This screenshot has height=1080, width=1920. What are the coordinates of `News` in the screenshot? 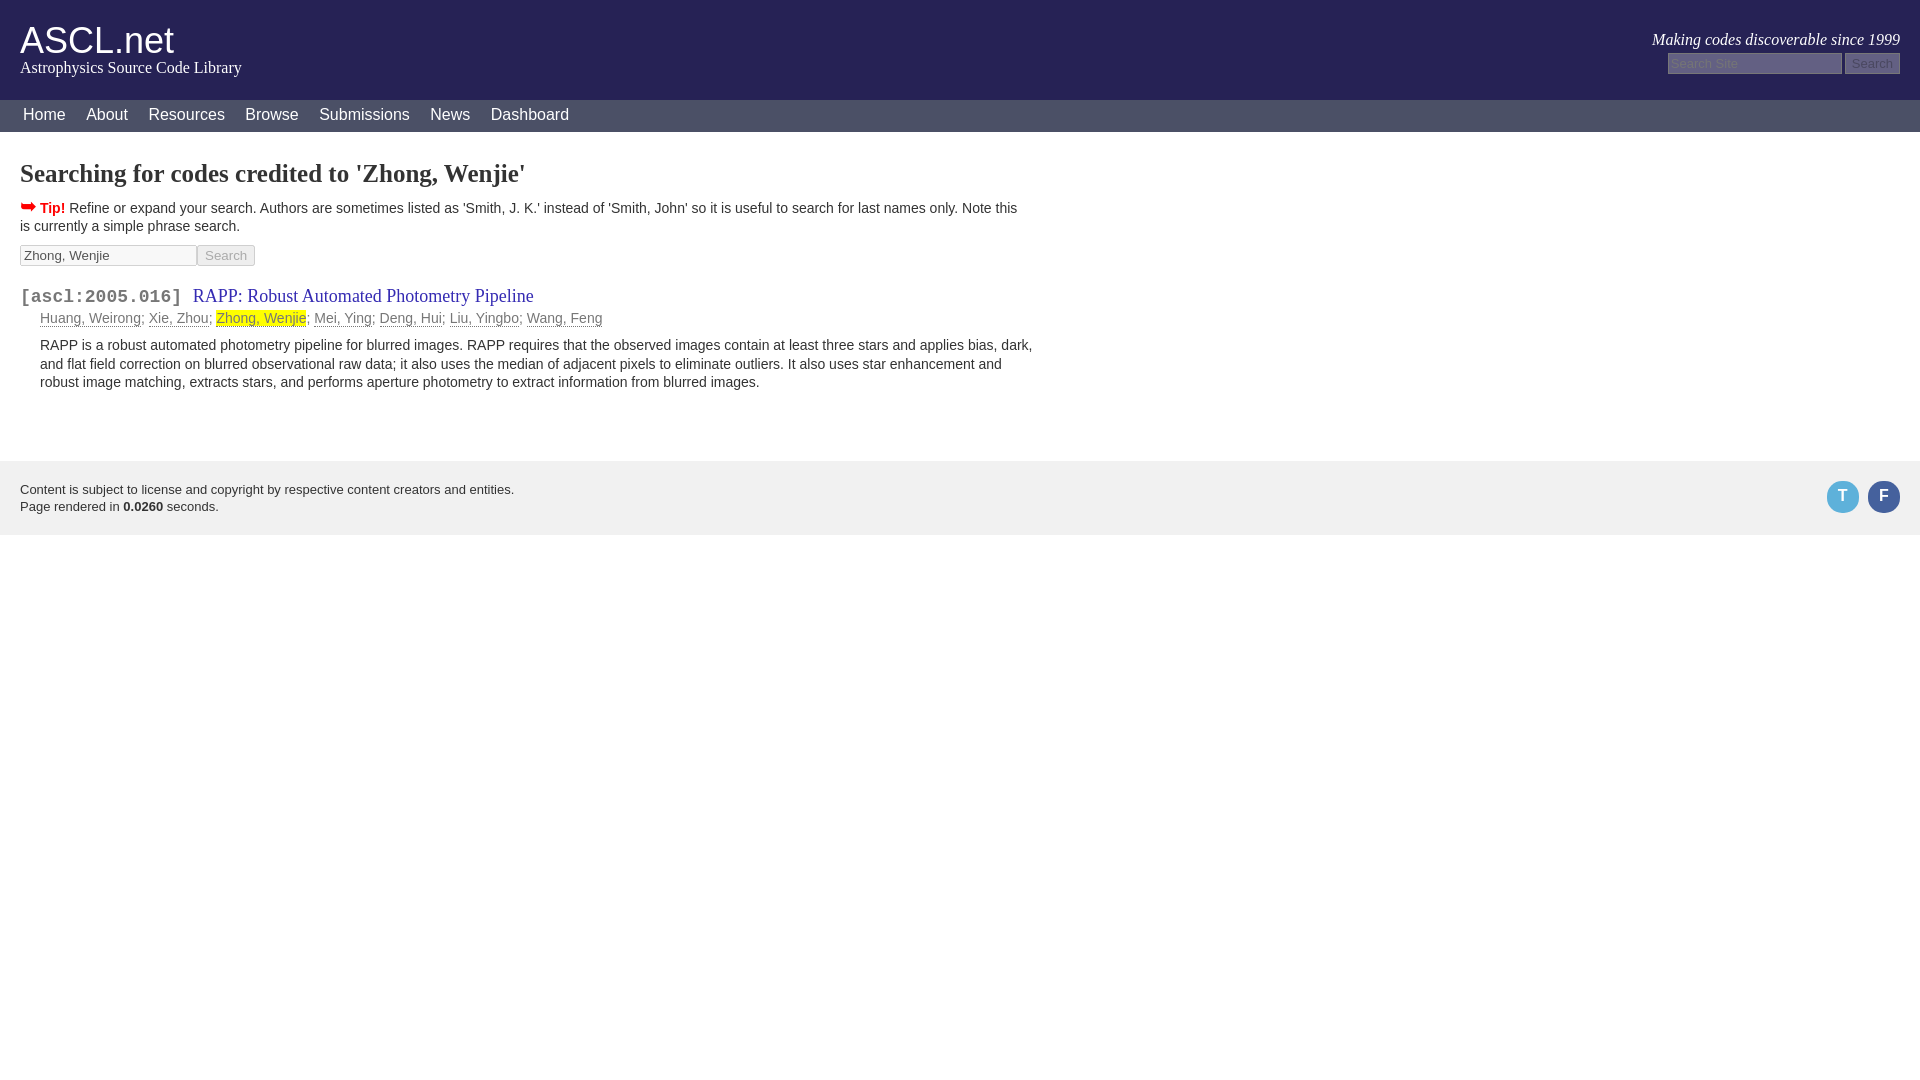 It's located at (450, 116).